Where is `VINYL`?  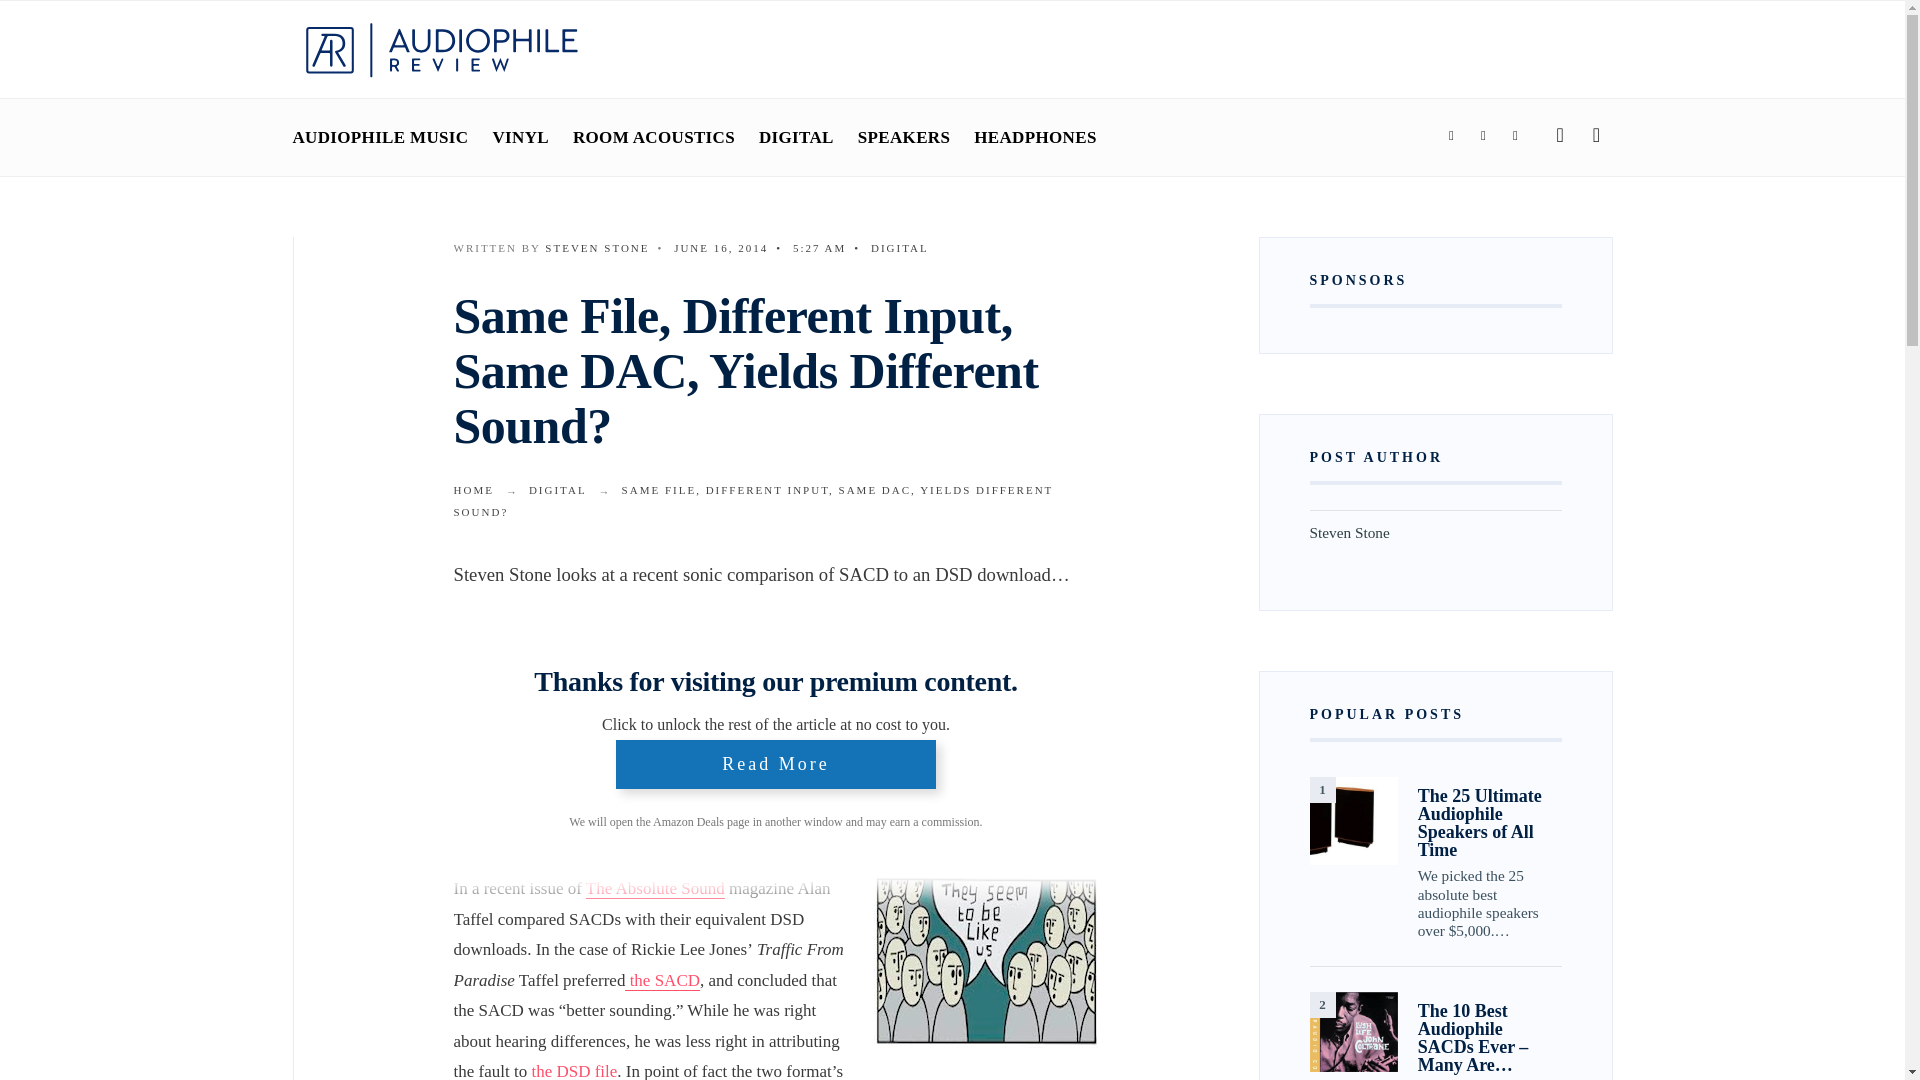 VINYL is located at coordinates (520, 137).